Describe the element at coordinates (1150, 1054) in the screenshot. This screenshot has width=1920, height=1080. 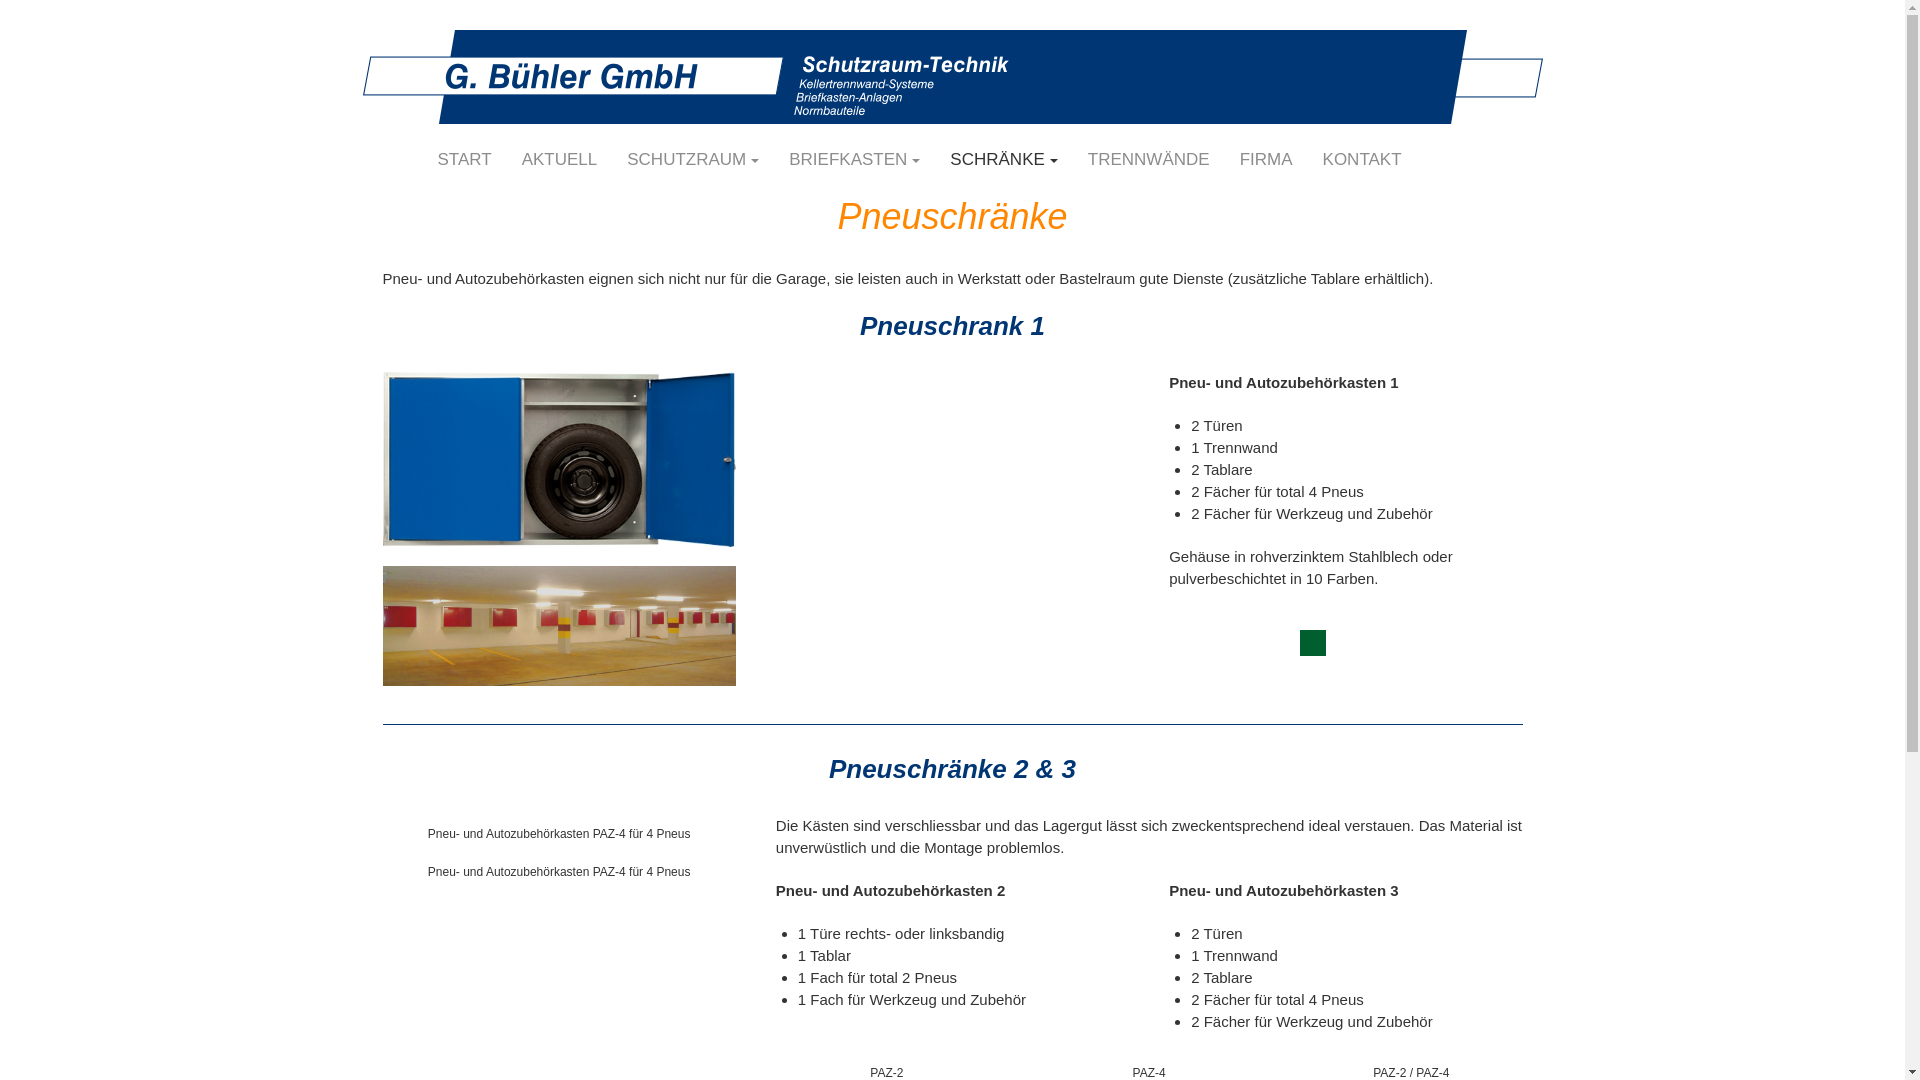
I see `PAZ-4: Aussenmasse 150 x 100 x 50 cm` at that location.